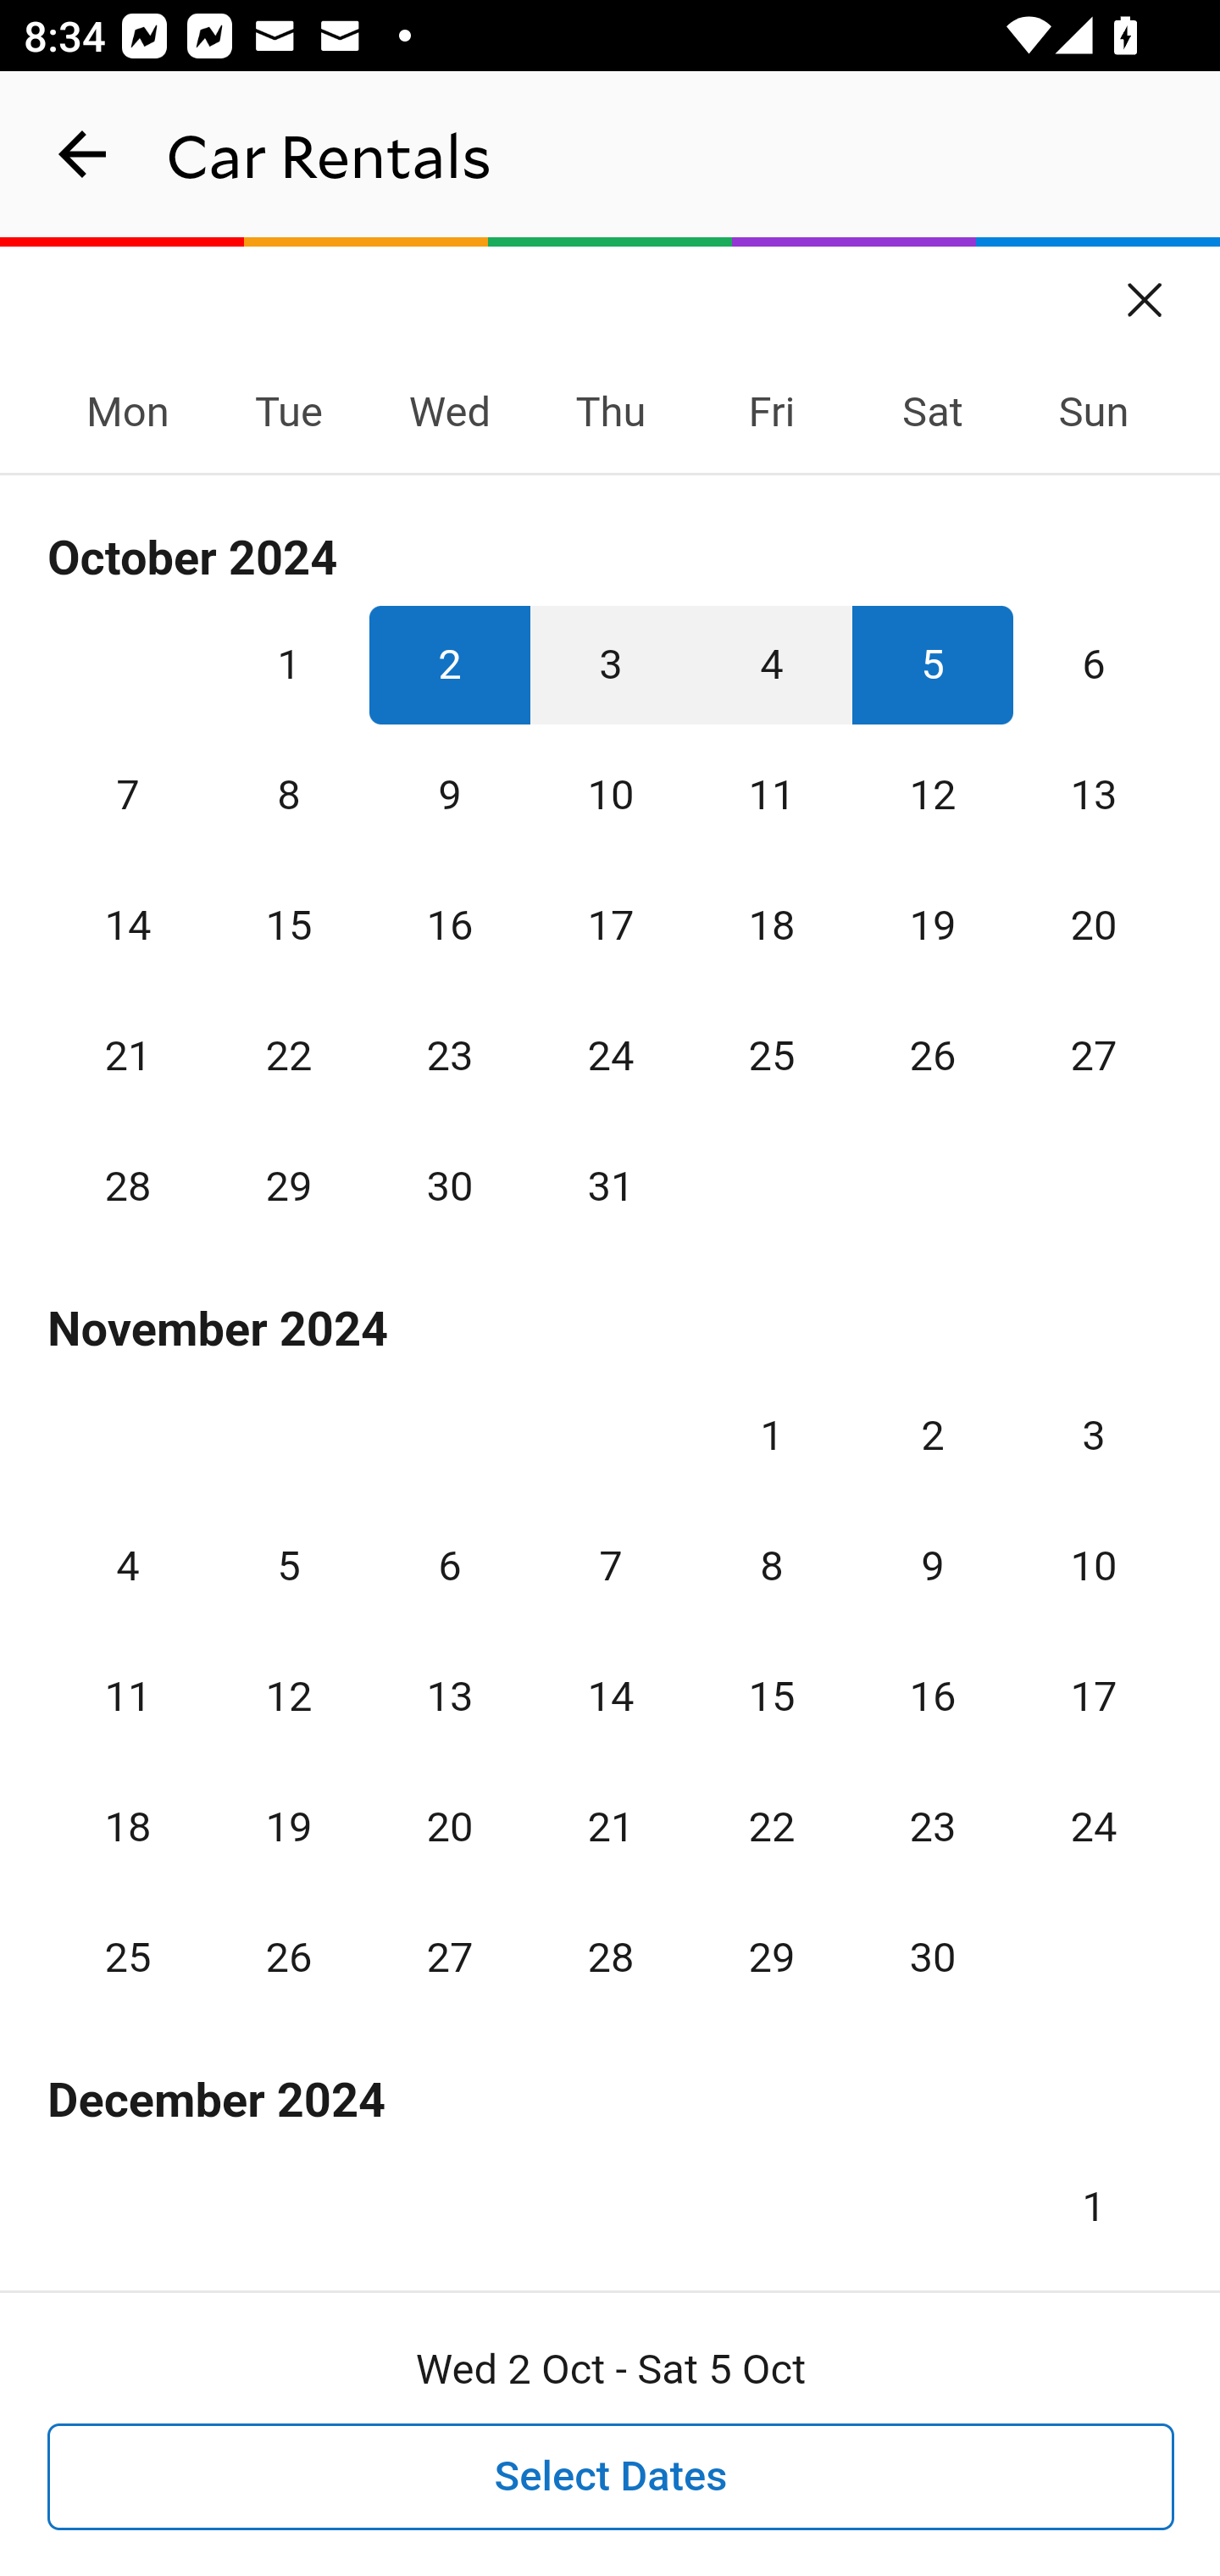 The width and height of the screenshot is (1220, 2576). What do you see at coordinates (611, 796) in the screenshot?
I see `10 October 2024` at bounding box center [611, 796].